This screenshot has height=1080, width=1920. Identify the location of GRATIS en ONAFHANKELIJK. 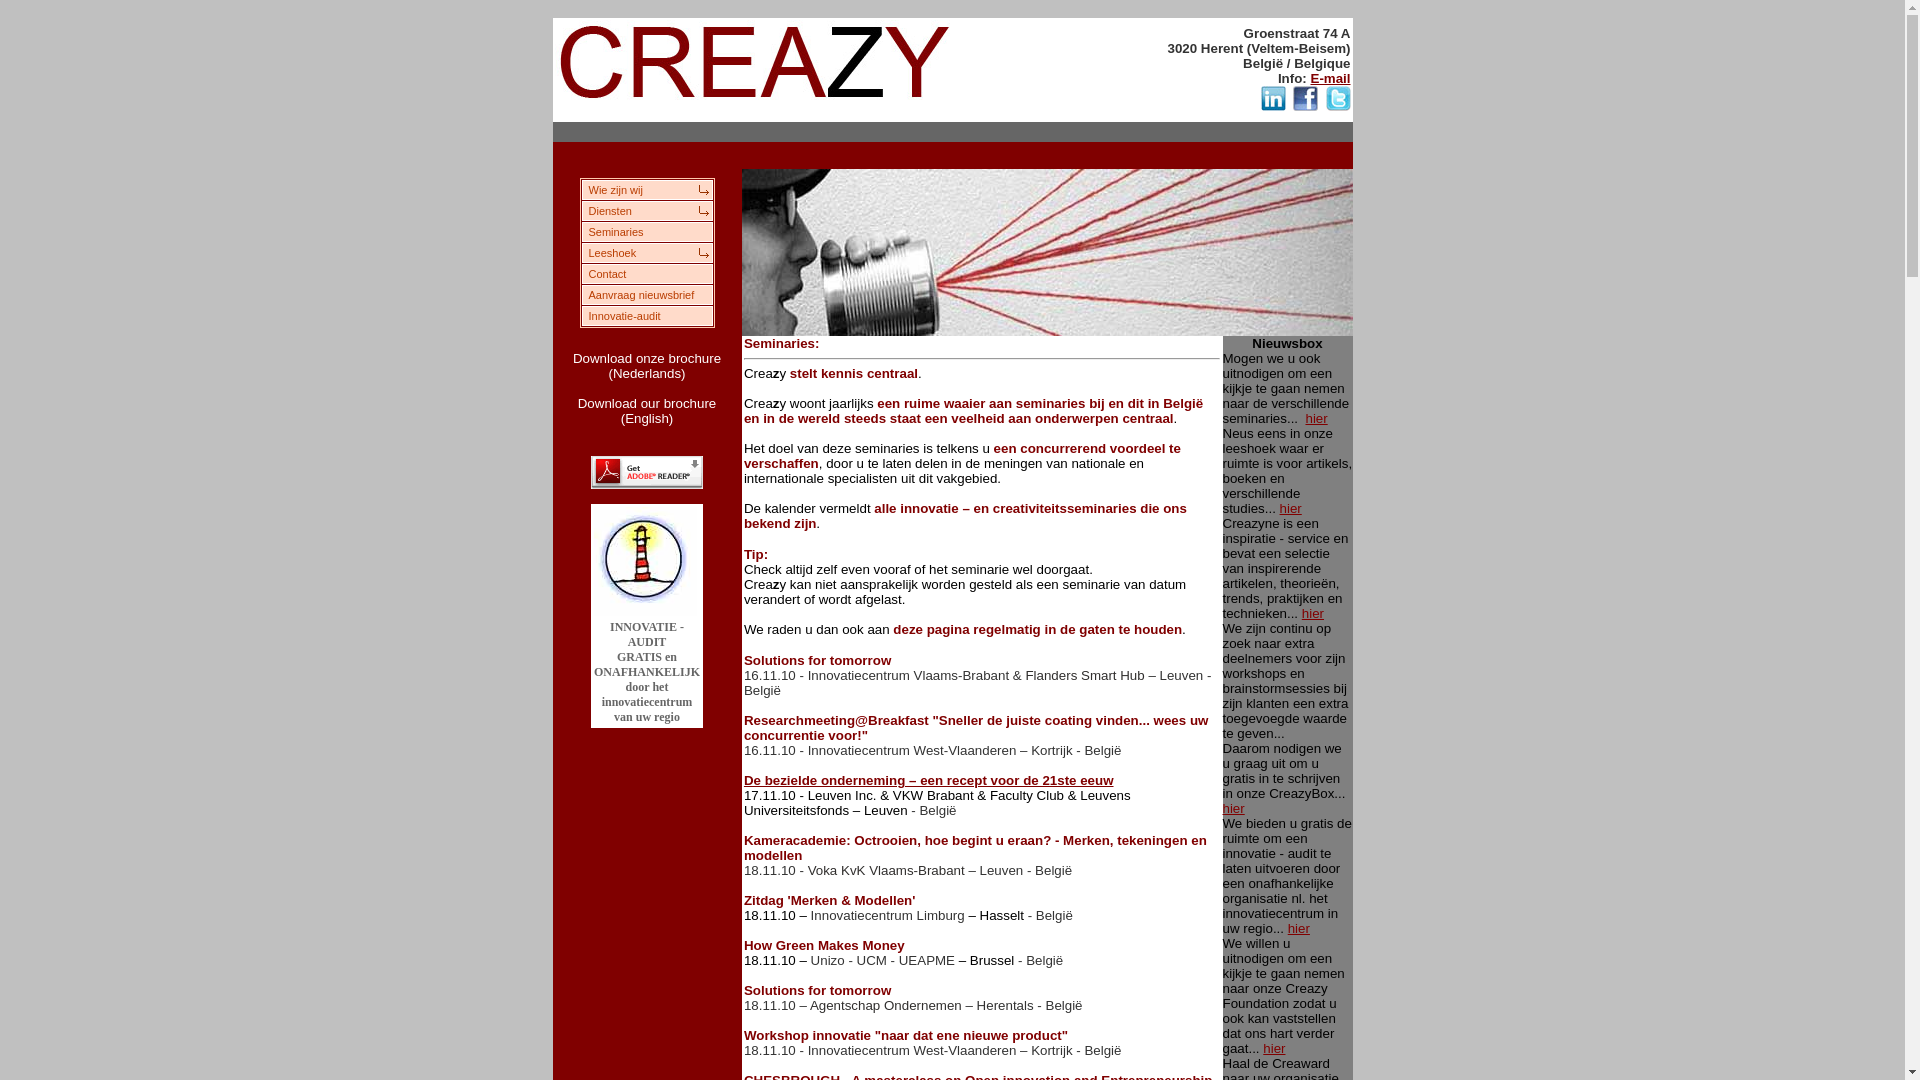
(647, 664).